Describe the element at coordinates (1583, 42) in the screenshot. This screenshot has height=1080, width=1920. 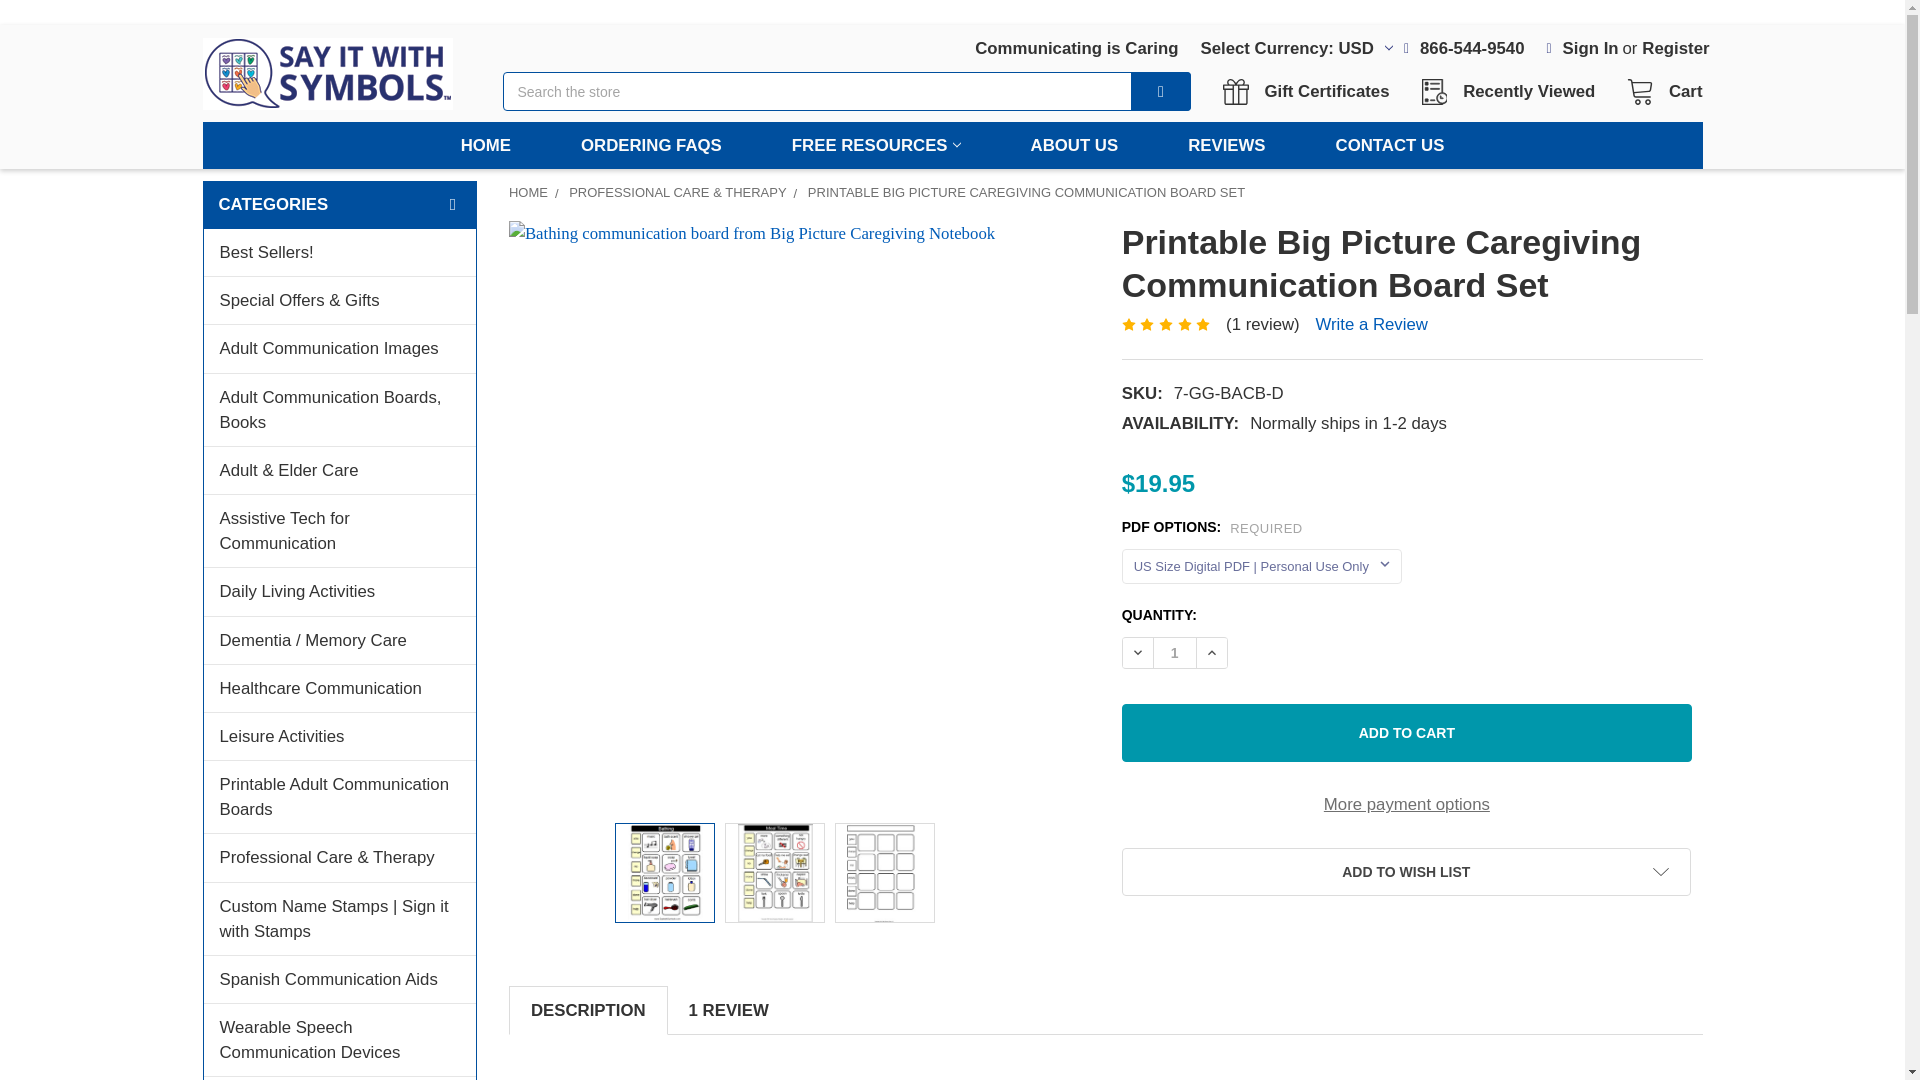
I see `Sign In` at that location.